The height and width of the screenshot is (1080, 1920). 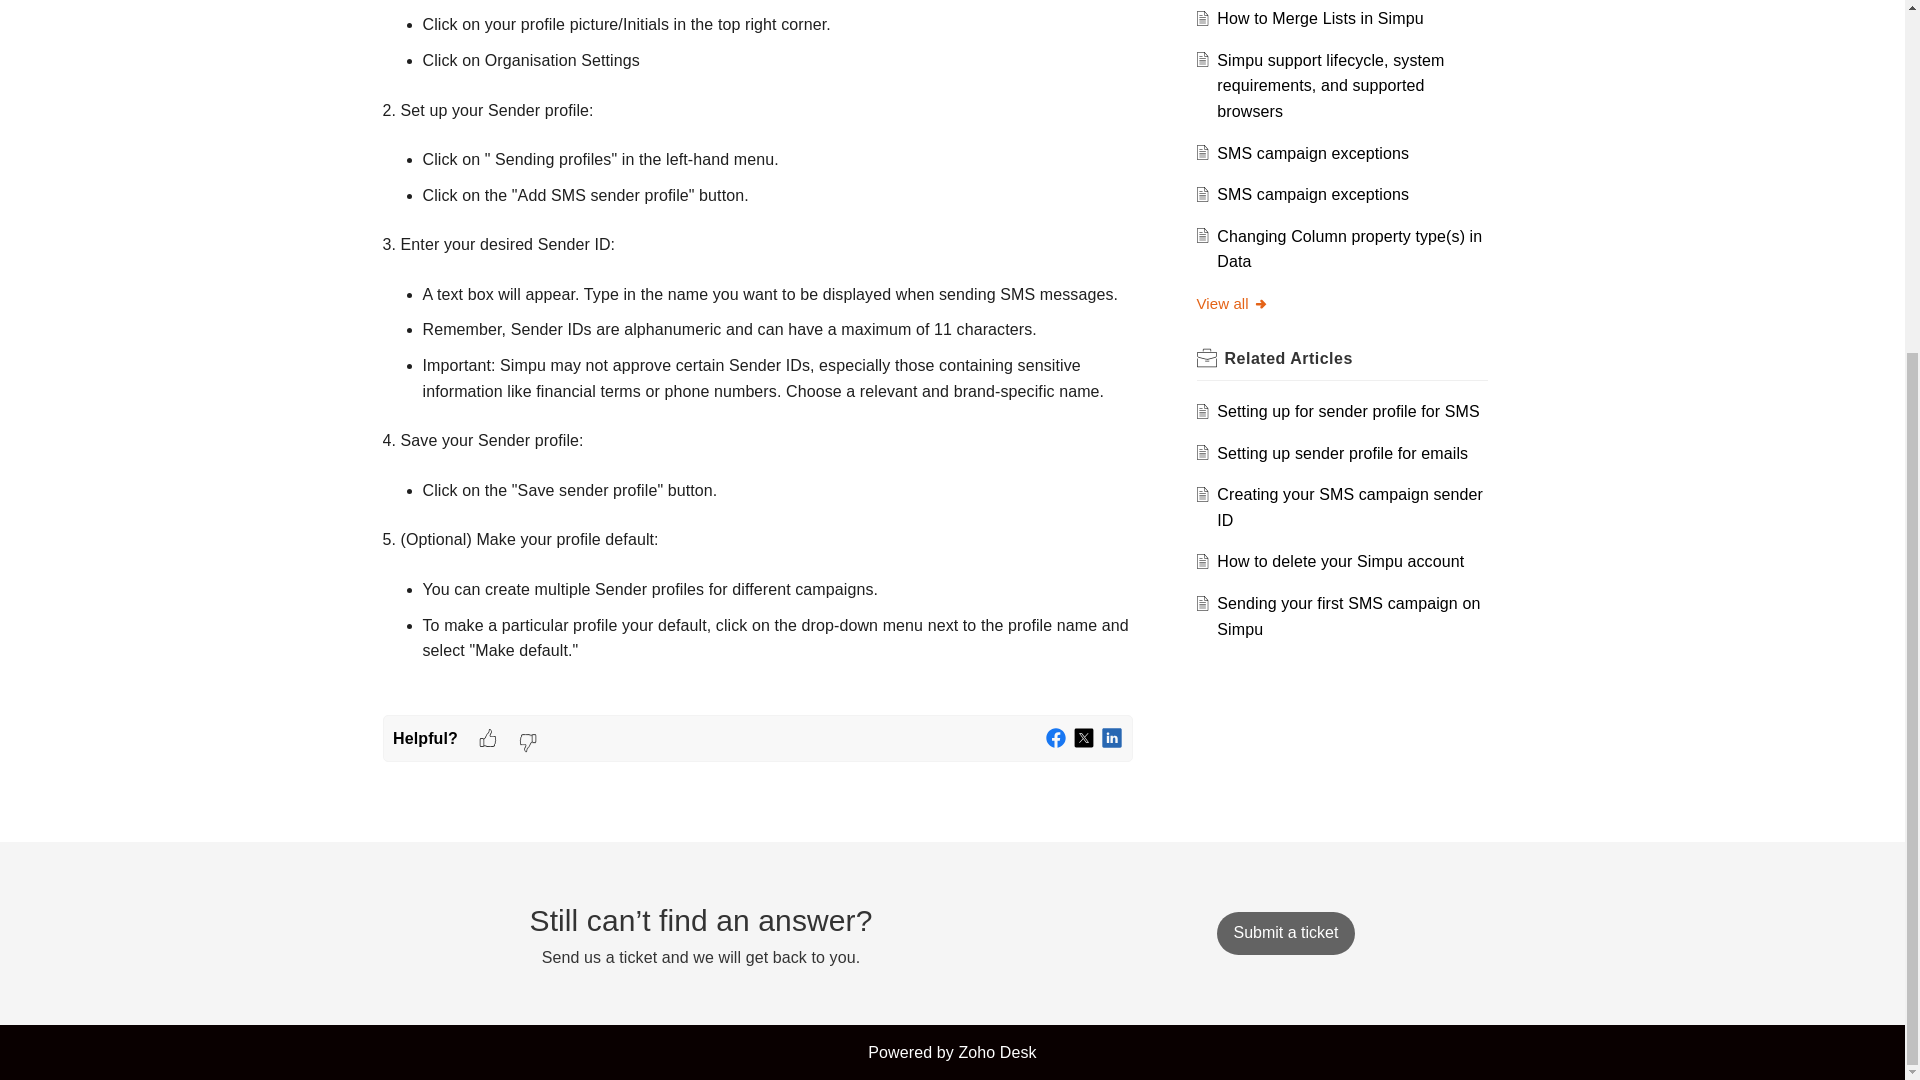 I want to click on Setting up sender profile for emails, so click(x=1342, y=453).